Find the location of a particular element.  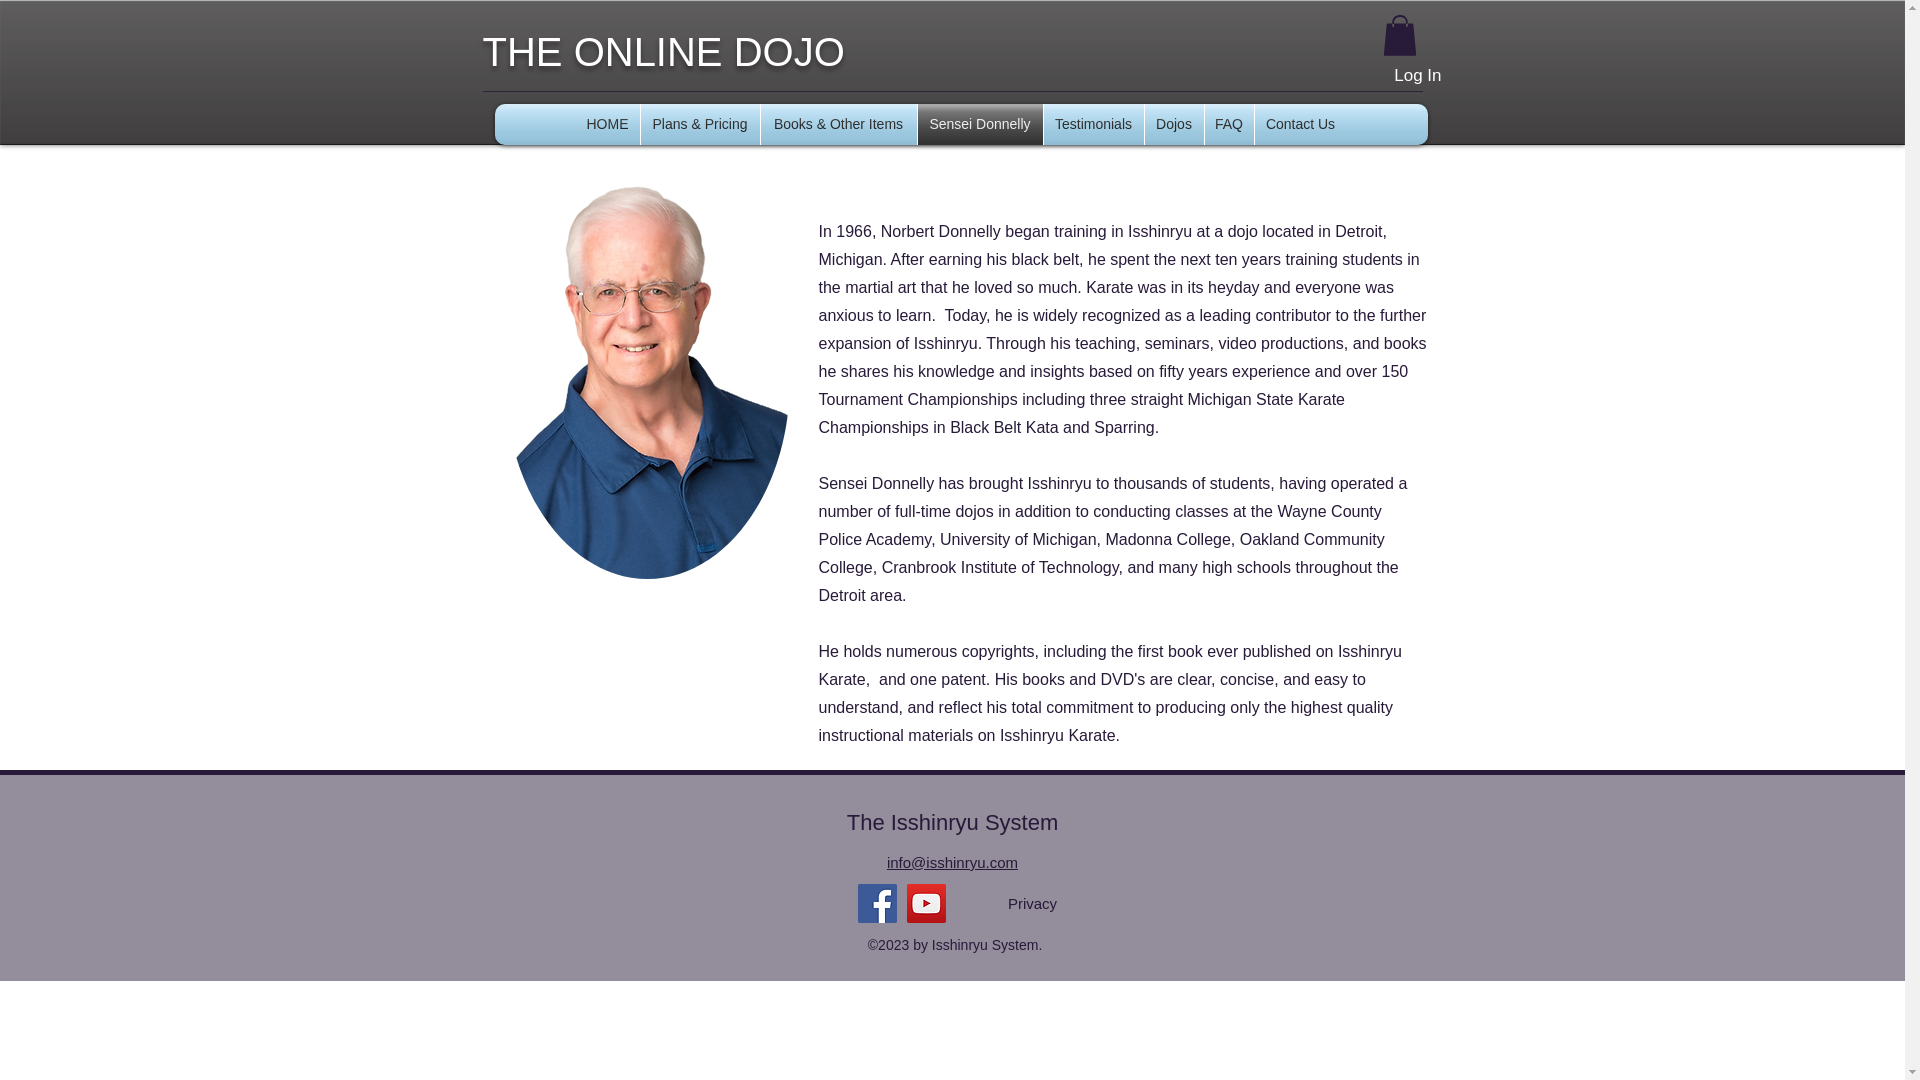

Log In is located at coordinates (1418, 76).